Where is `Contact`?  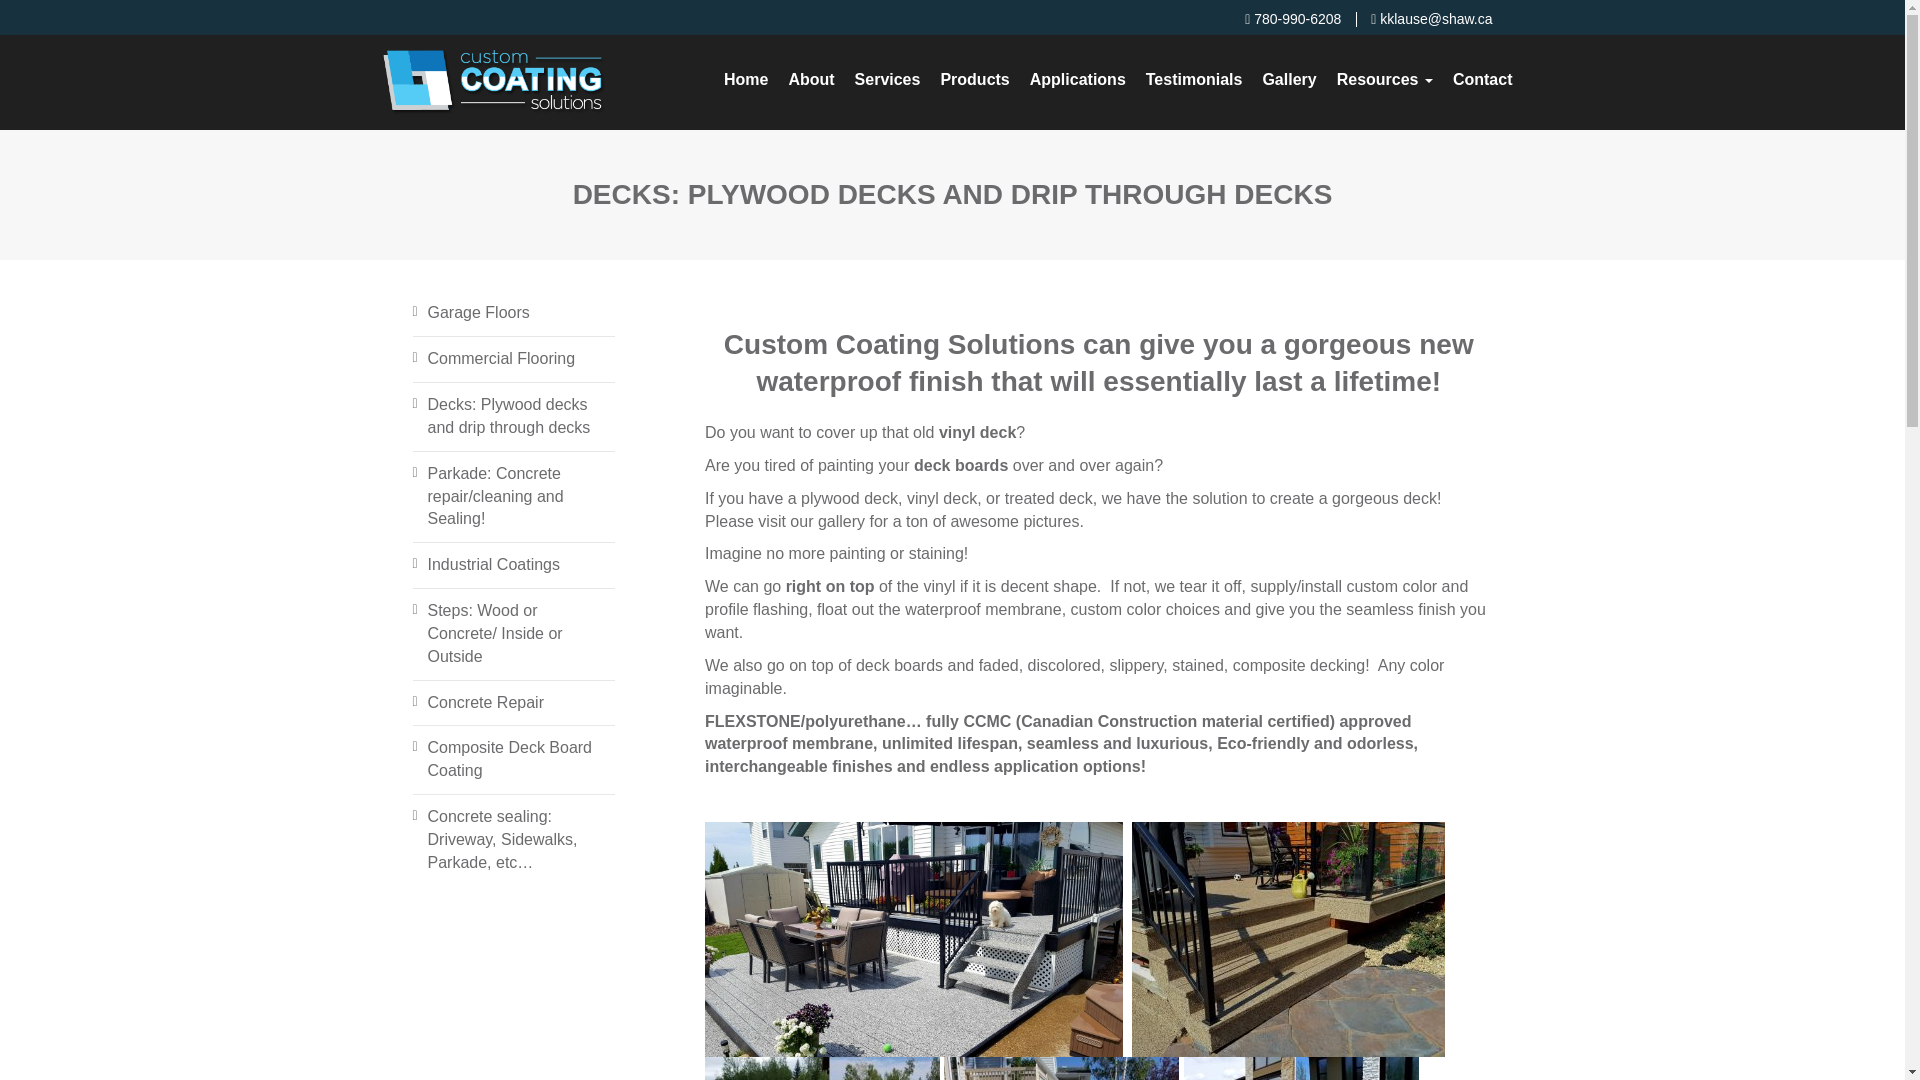
Contact is located at coordinates (1482, 80).